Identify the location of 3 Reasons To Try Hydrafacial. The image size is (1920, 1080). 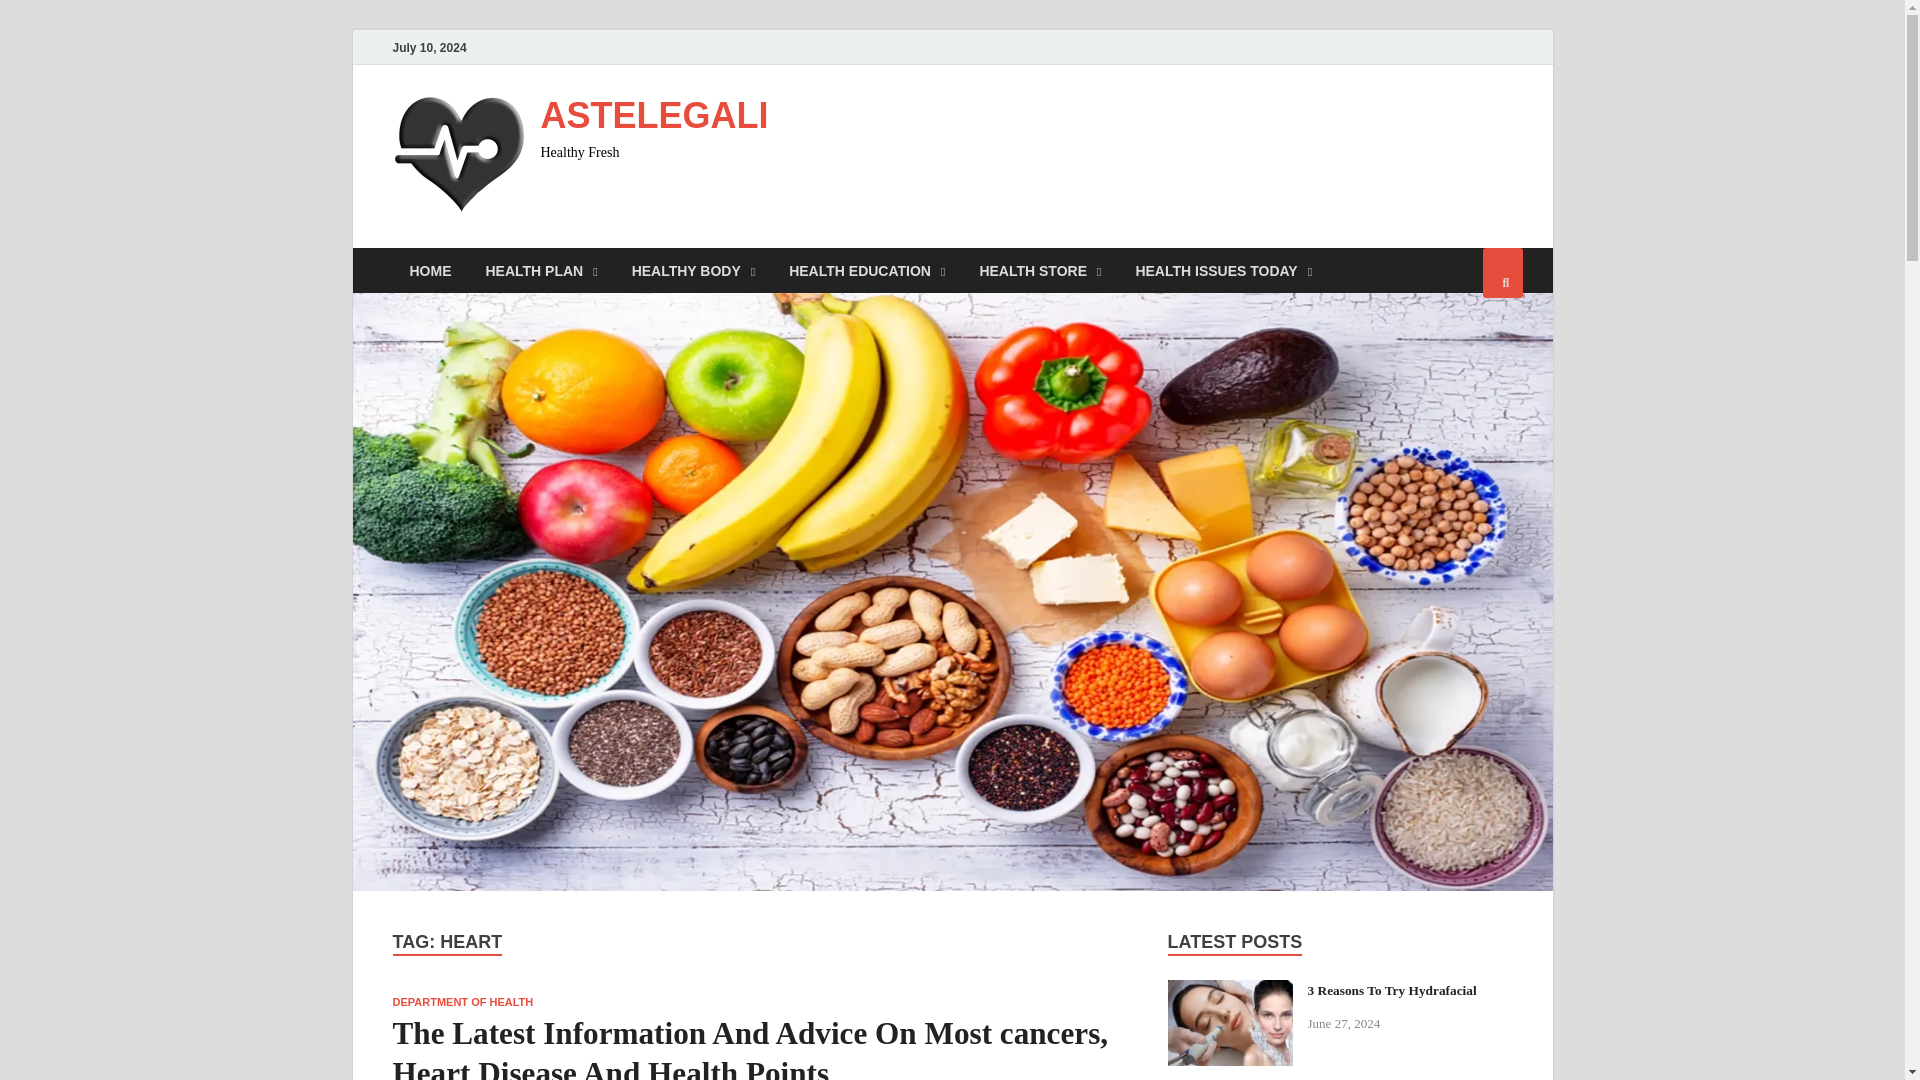
(1230, 992).